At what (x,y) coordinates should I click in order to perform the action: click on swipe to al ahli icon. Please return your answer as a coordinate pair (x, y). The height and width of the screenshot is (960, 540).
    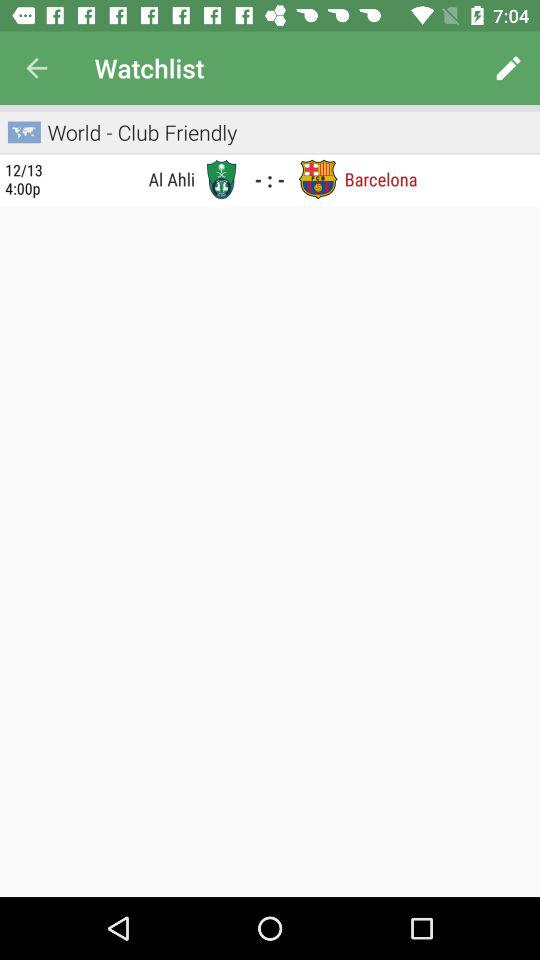
    Looking at the image, I should click on (125, 178).